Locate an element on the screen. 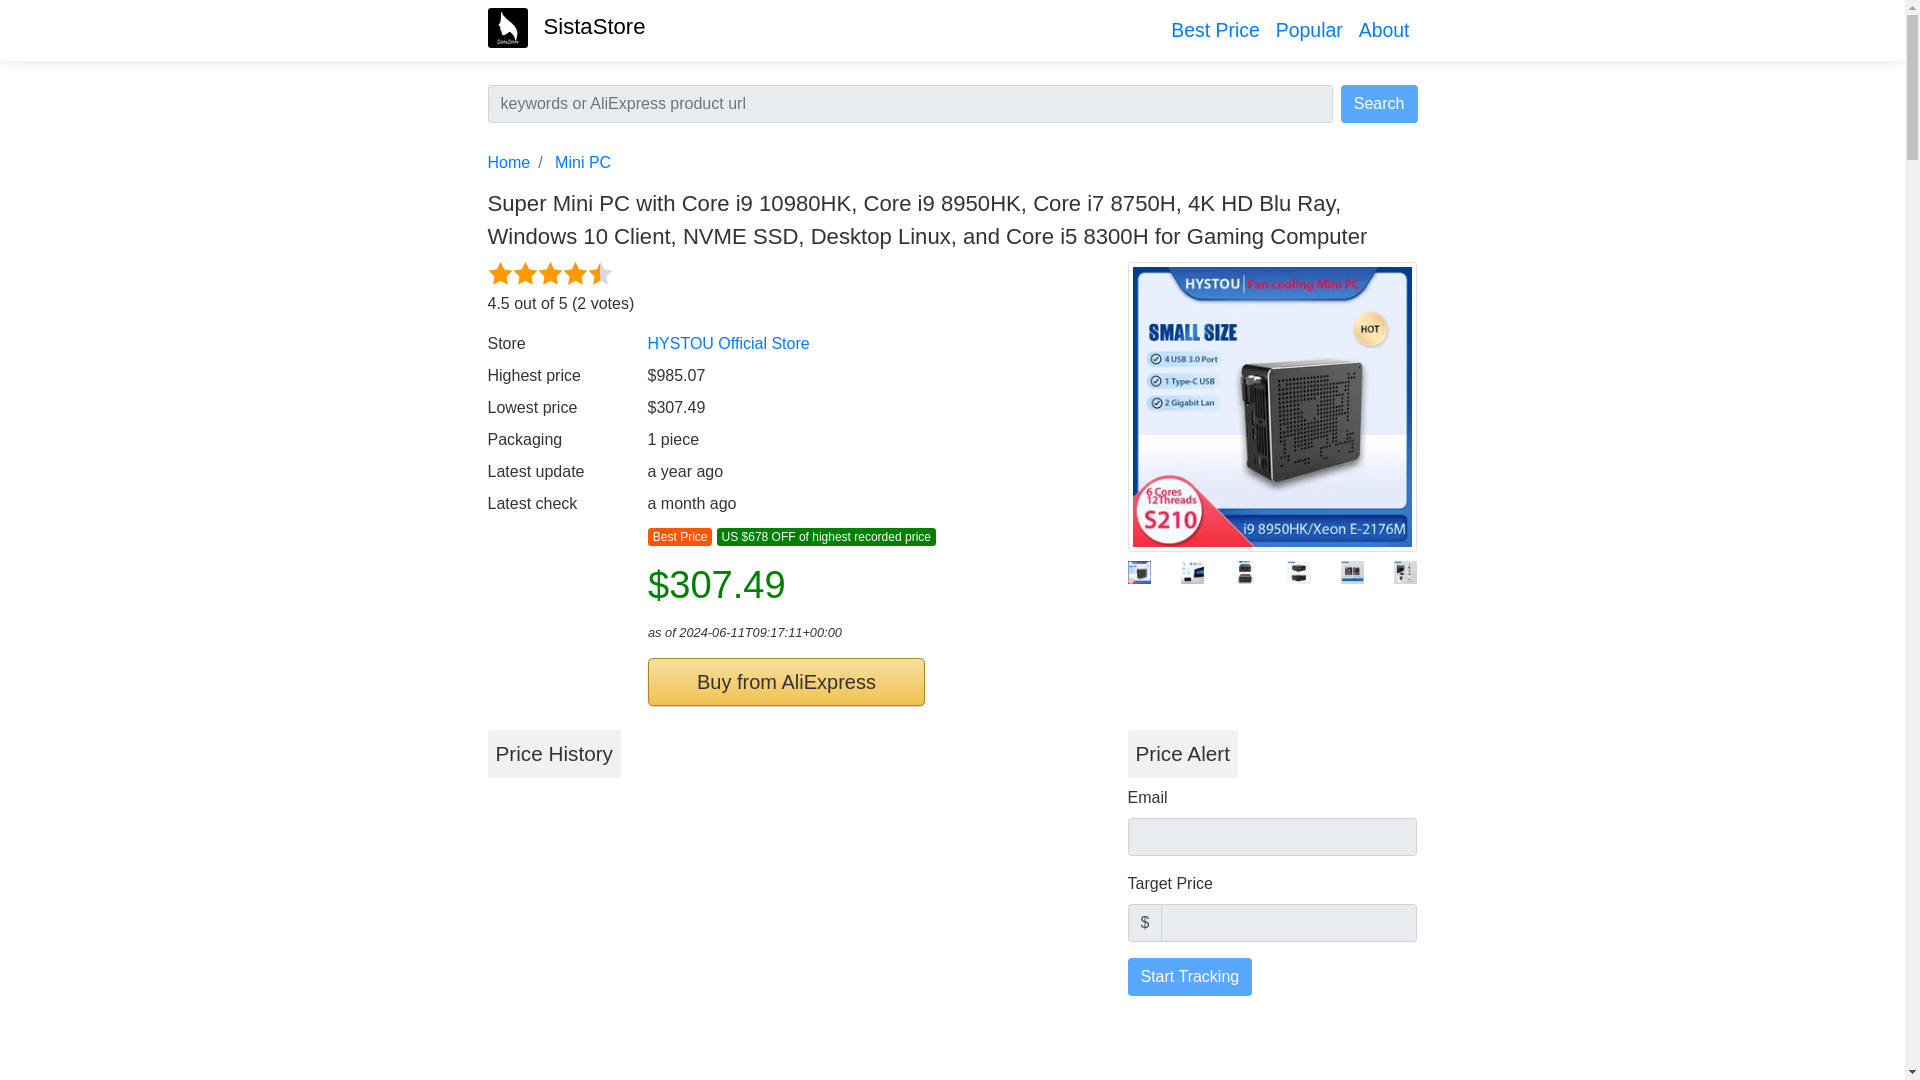 Image resolution: width=1920 pixels, height=1080 pixels. Buy from AliExpress is located at coordinates (786, 682).